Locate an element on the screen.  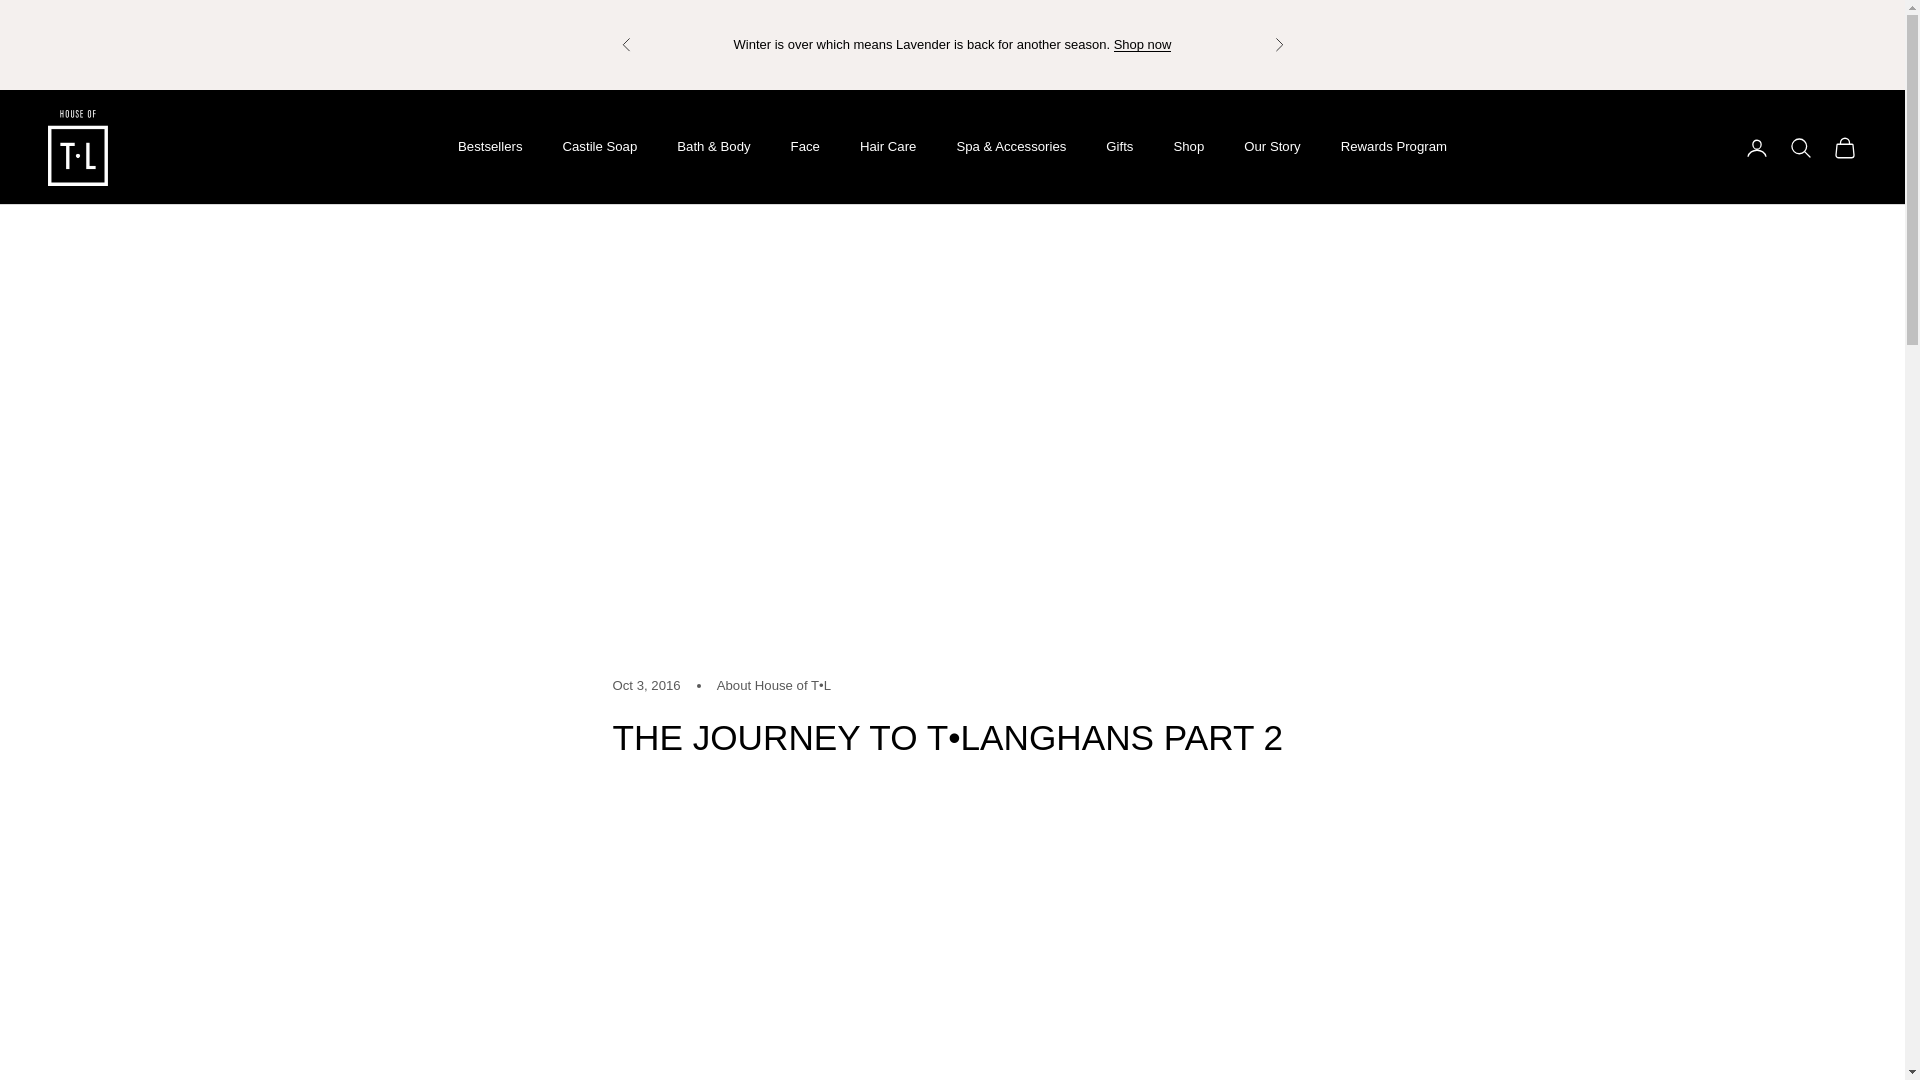
Open search is located at coordinates (1800, 148).